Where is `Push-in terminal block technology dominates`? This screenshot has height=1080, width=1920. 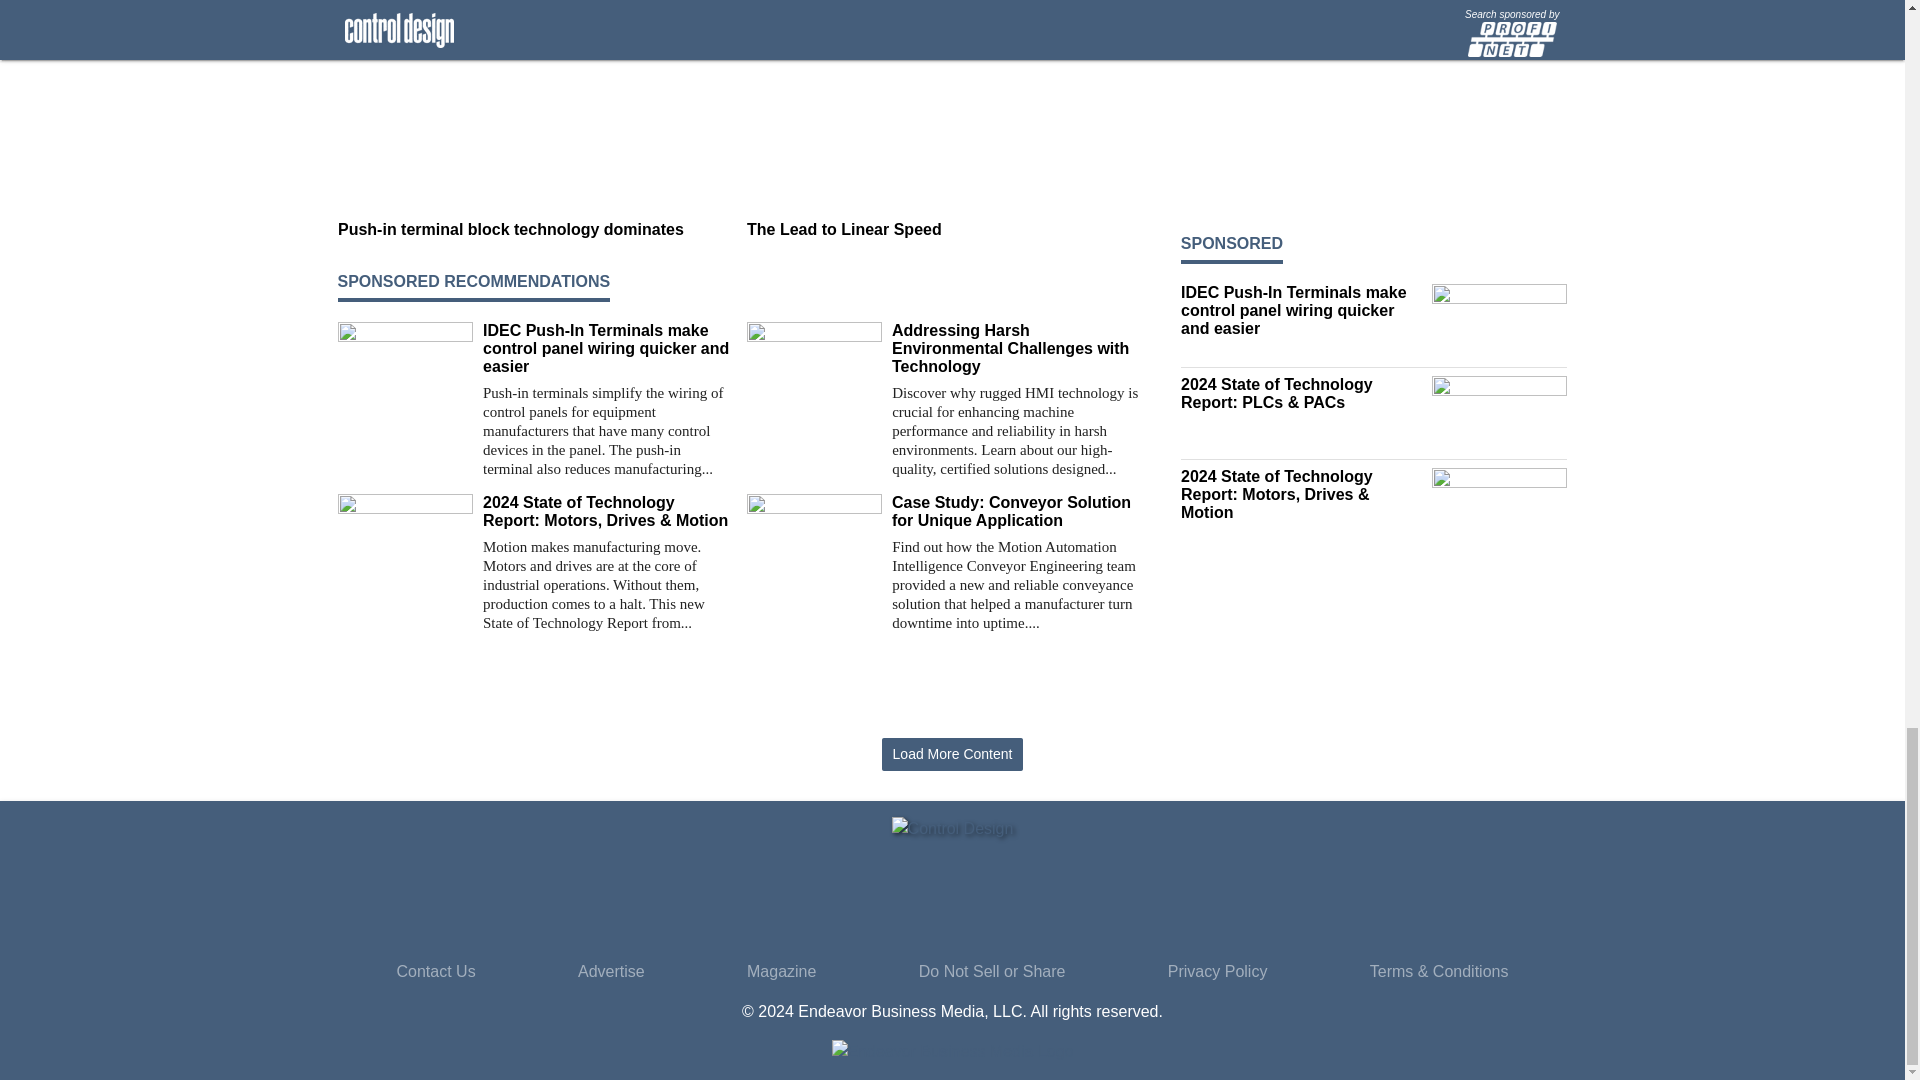
Push-in terminal block technology dominates is located at coordinates (534, 230).